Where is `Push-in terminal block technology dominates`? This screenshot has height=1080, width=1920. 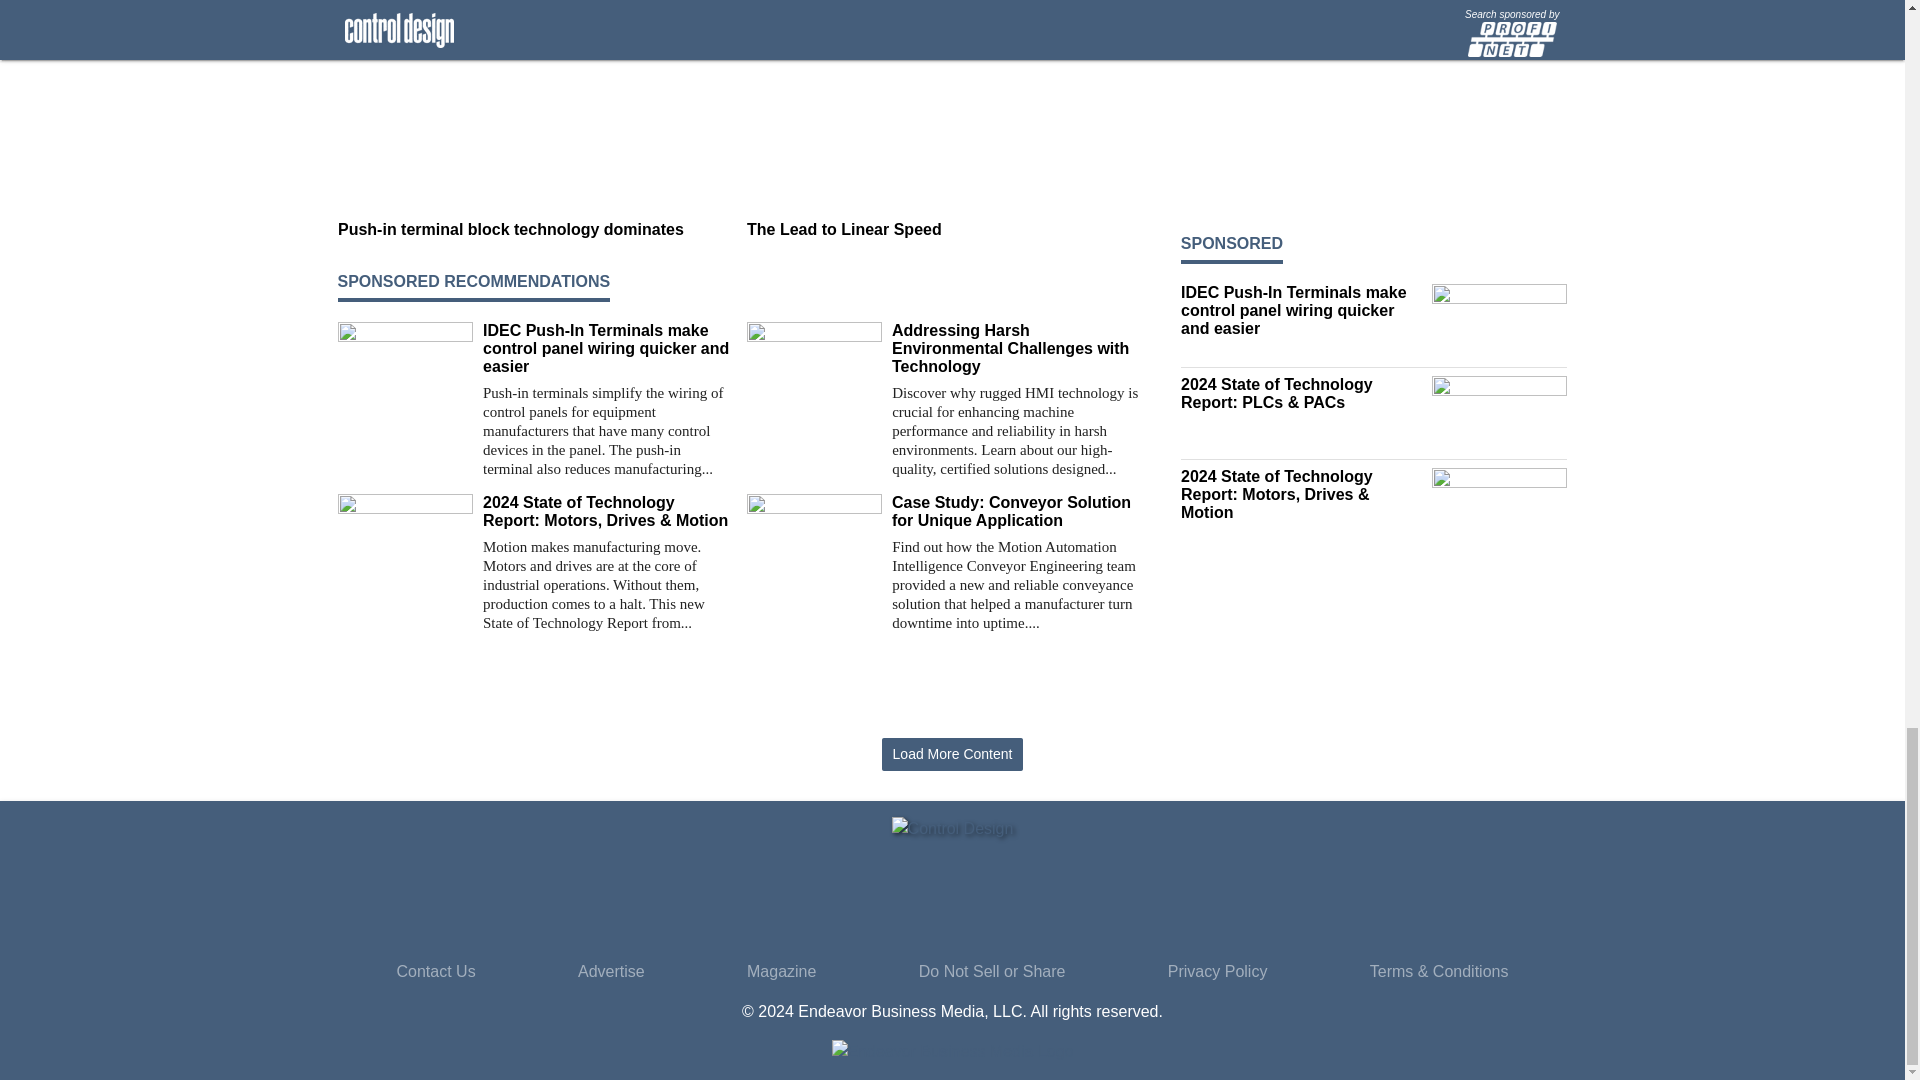
Push-in terminal block technology dominates is located at coordinates (534, 230).